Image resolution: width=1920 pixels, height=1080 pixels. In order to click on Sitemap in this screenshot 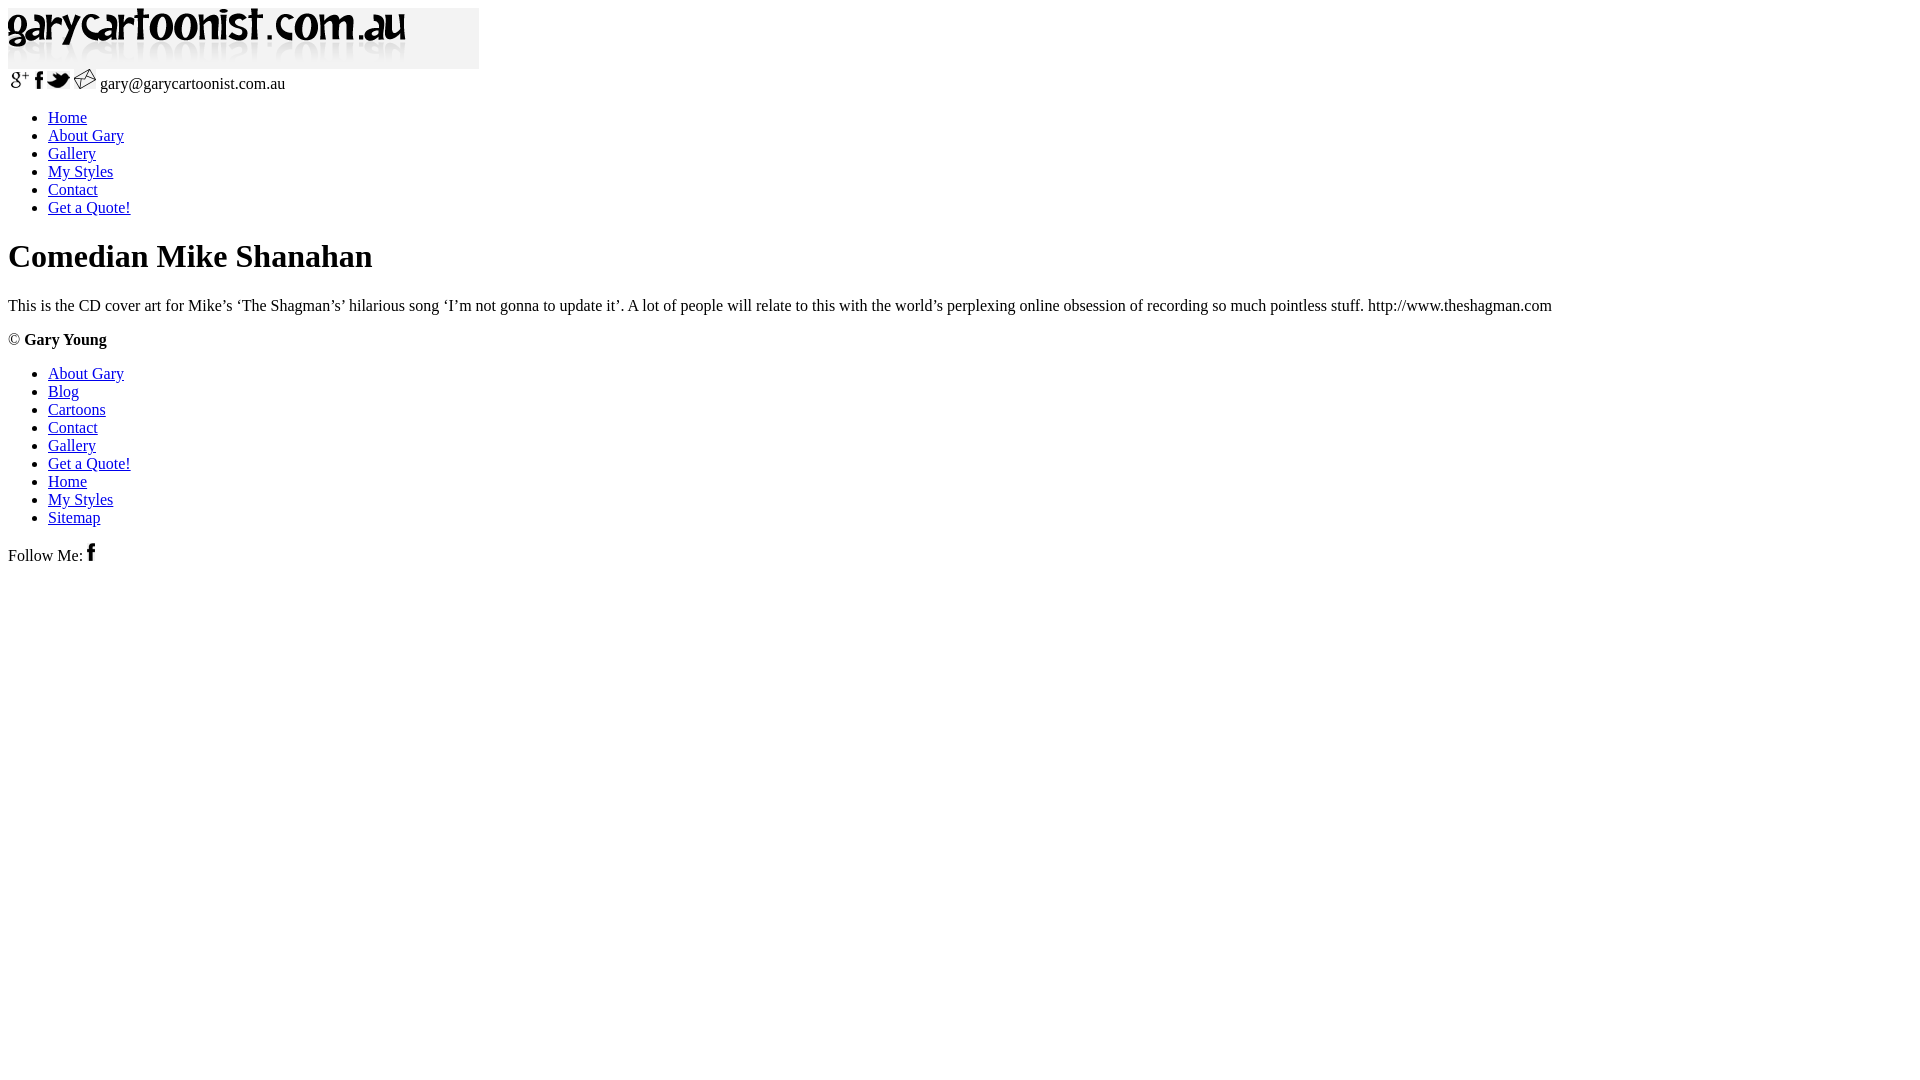, I will do `click(74, 517)`.